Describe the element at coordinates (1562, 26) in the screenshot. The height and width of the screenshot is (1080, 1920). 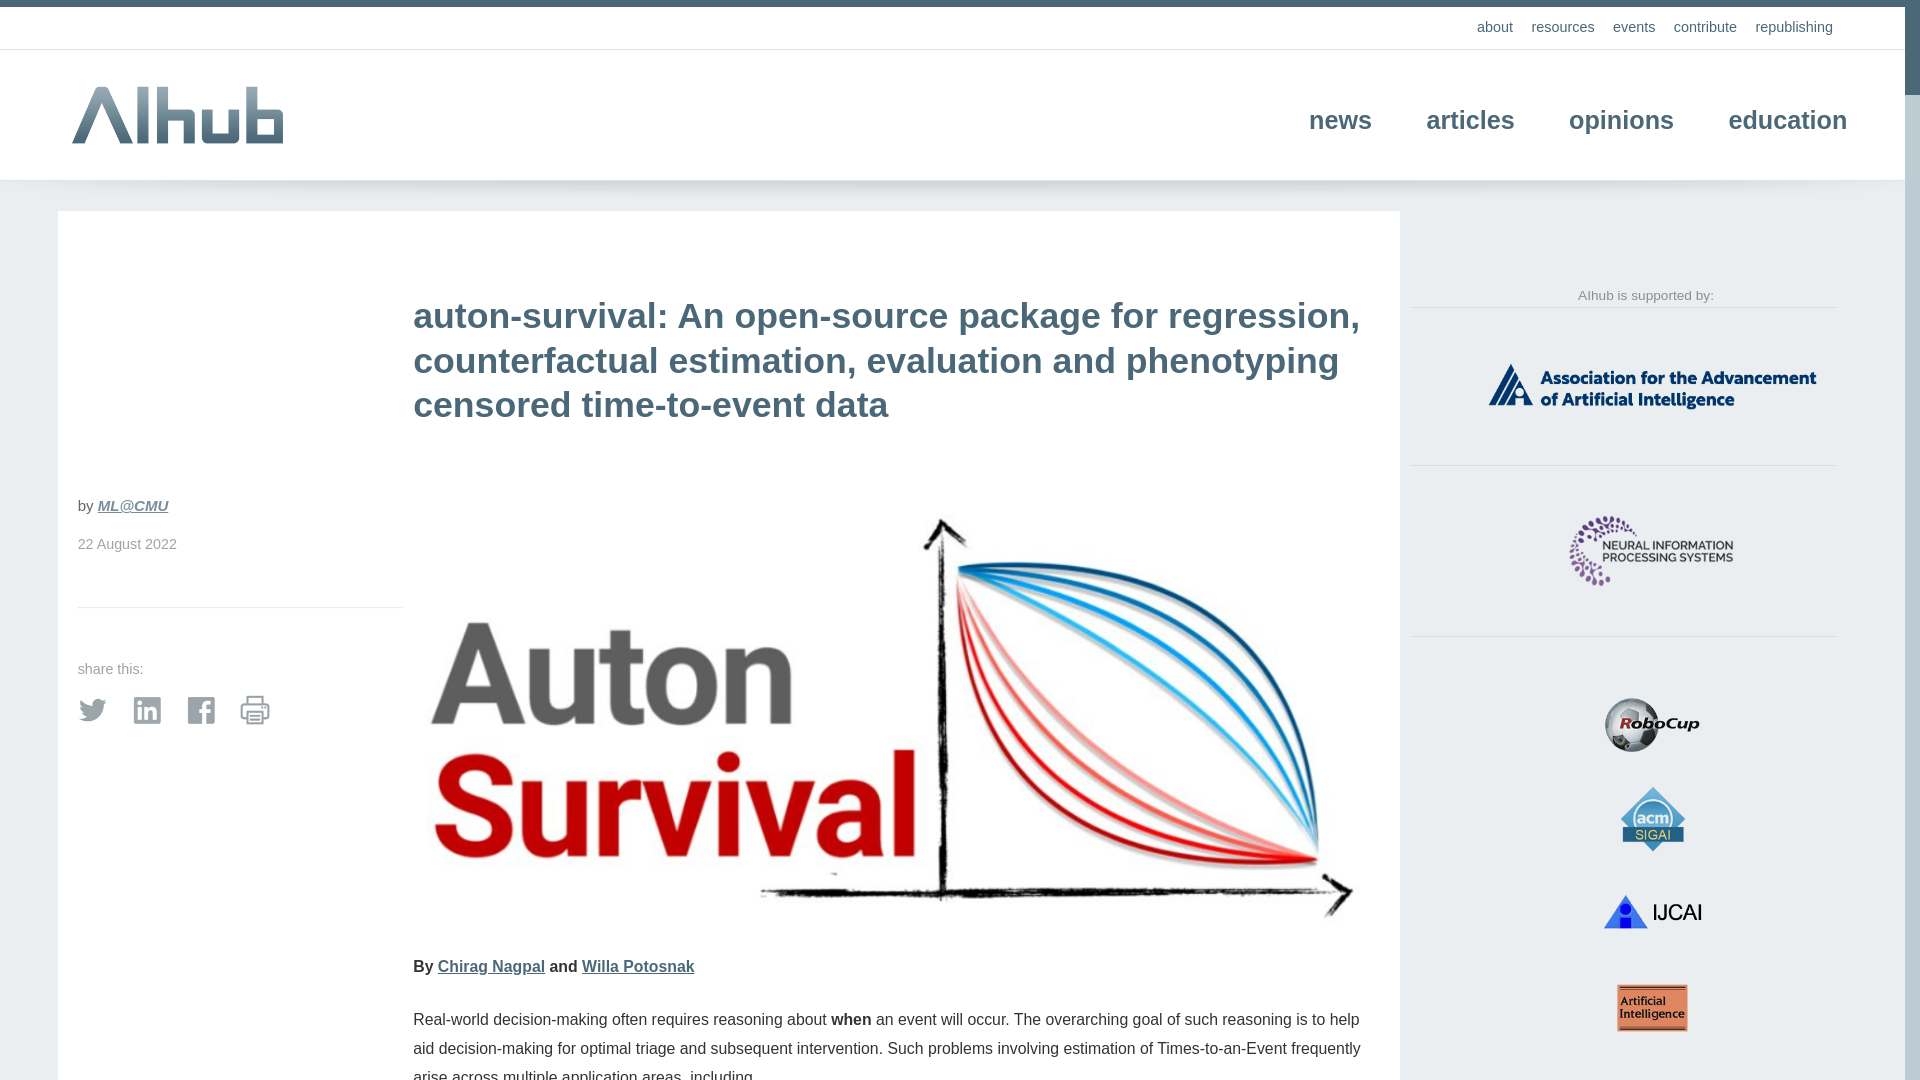
I see `resources` at that location.